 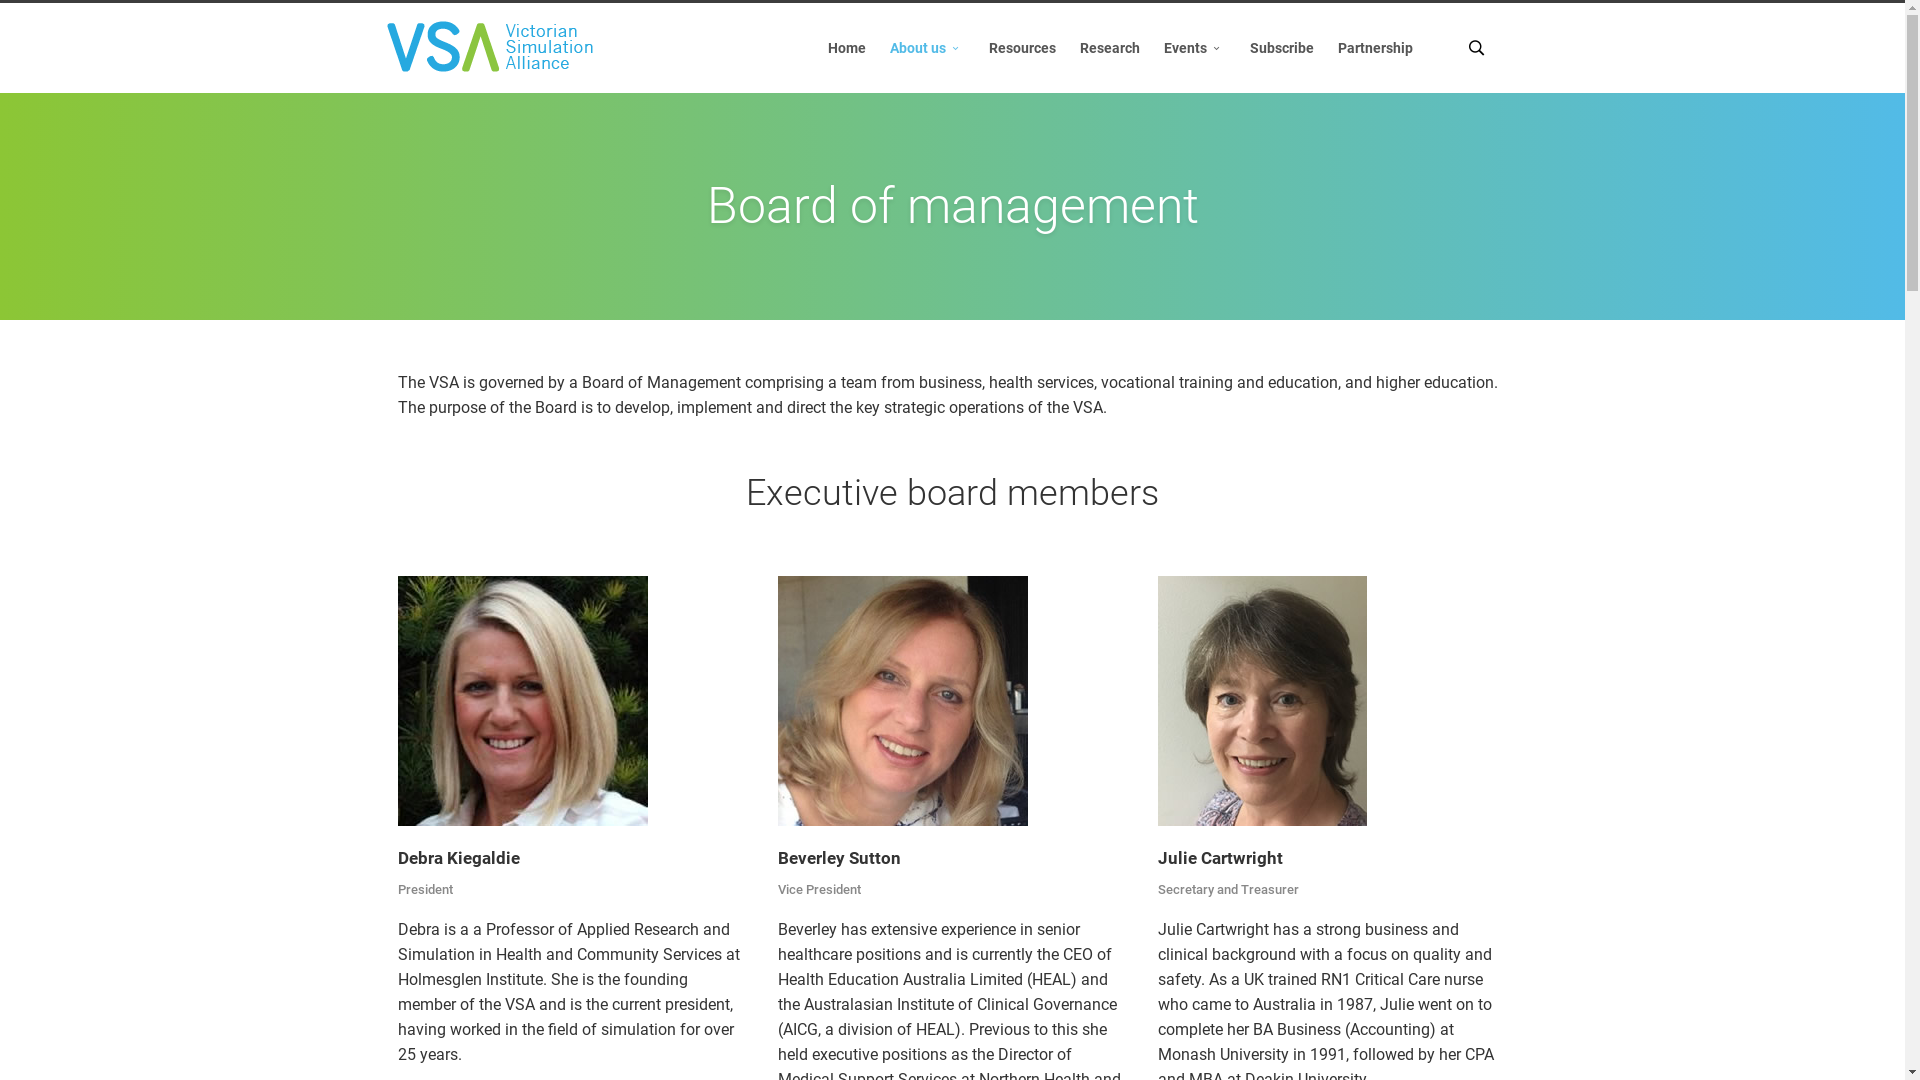 What do you see at coordinates (1110, 48) in the screenshot?
I see `Research` at bounding box center [1110, 48].